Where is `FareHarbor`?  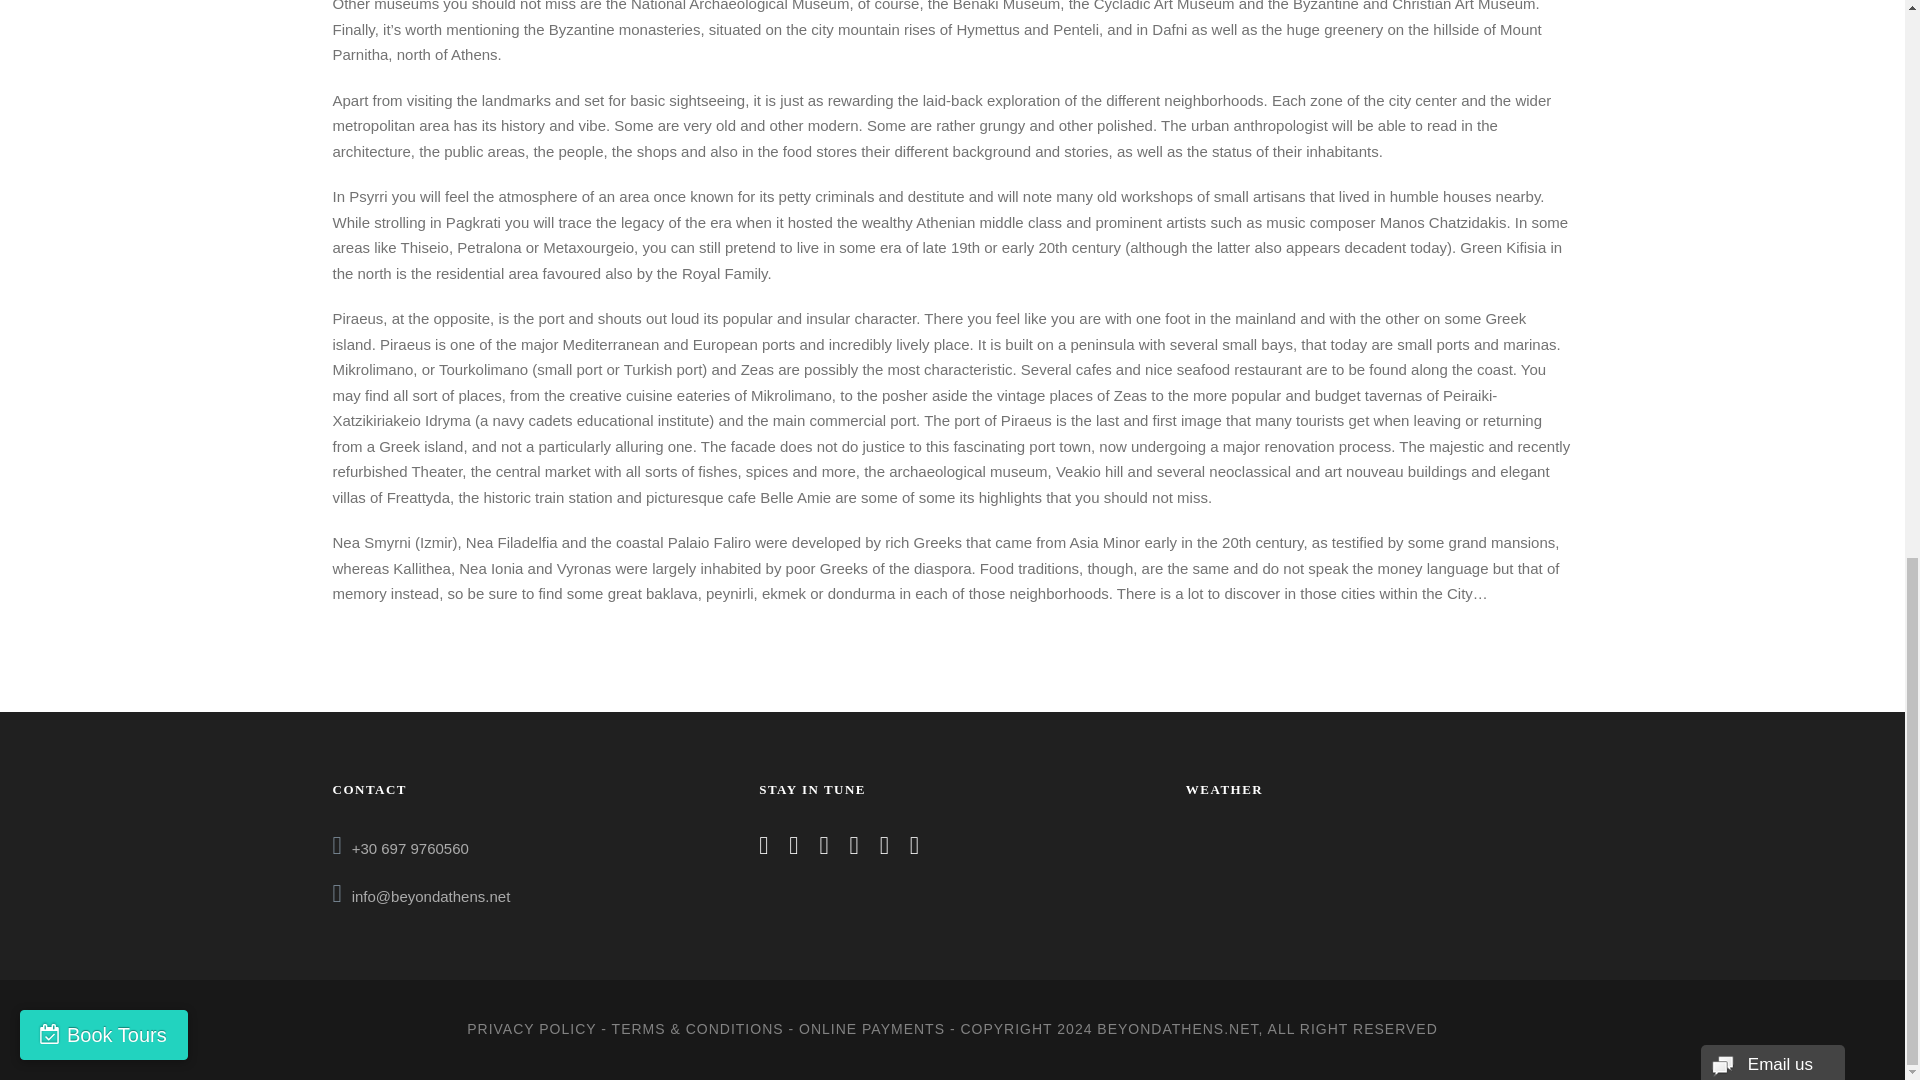 FareHarbor is located at coordinates (1770, 16).